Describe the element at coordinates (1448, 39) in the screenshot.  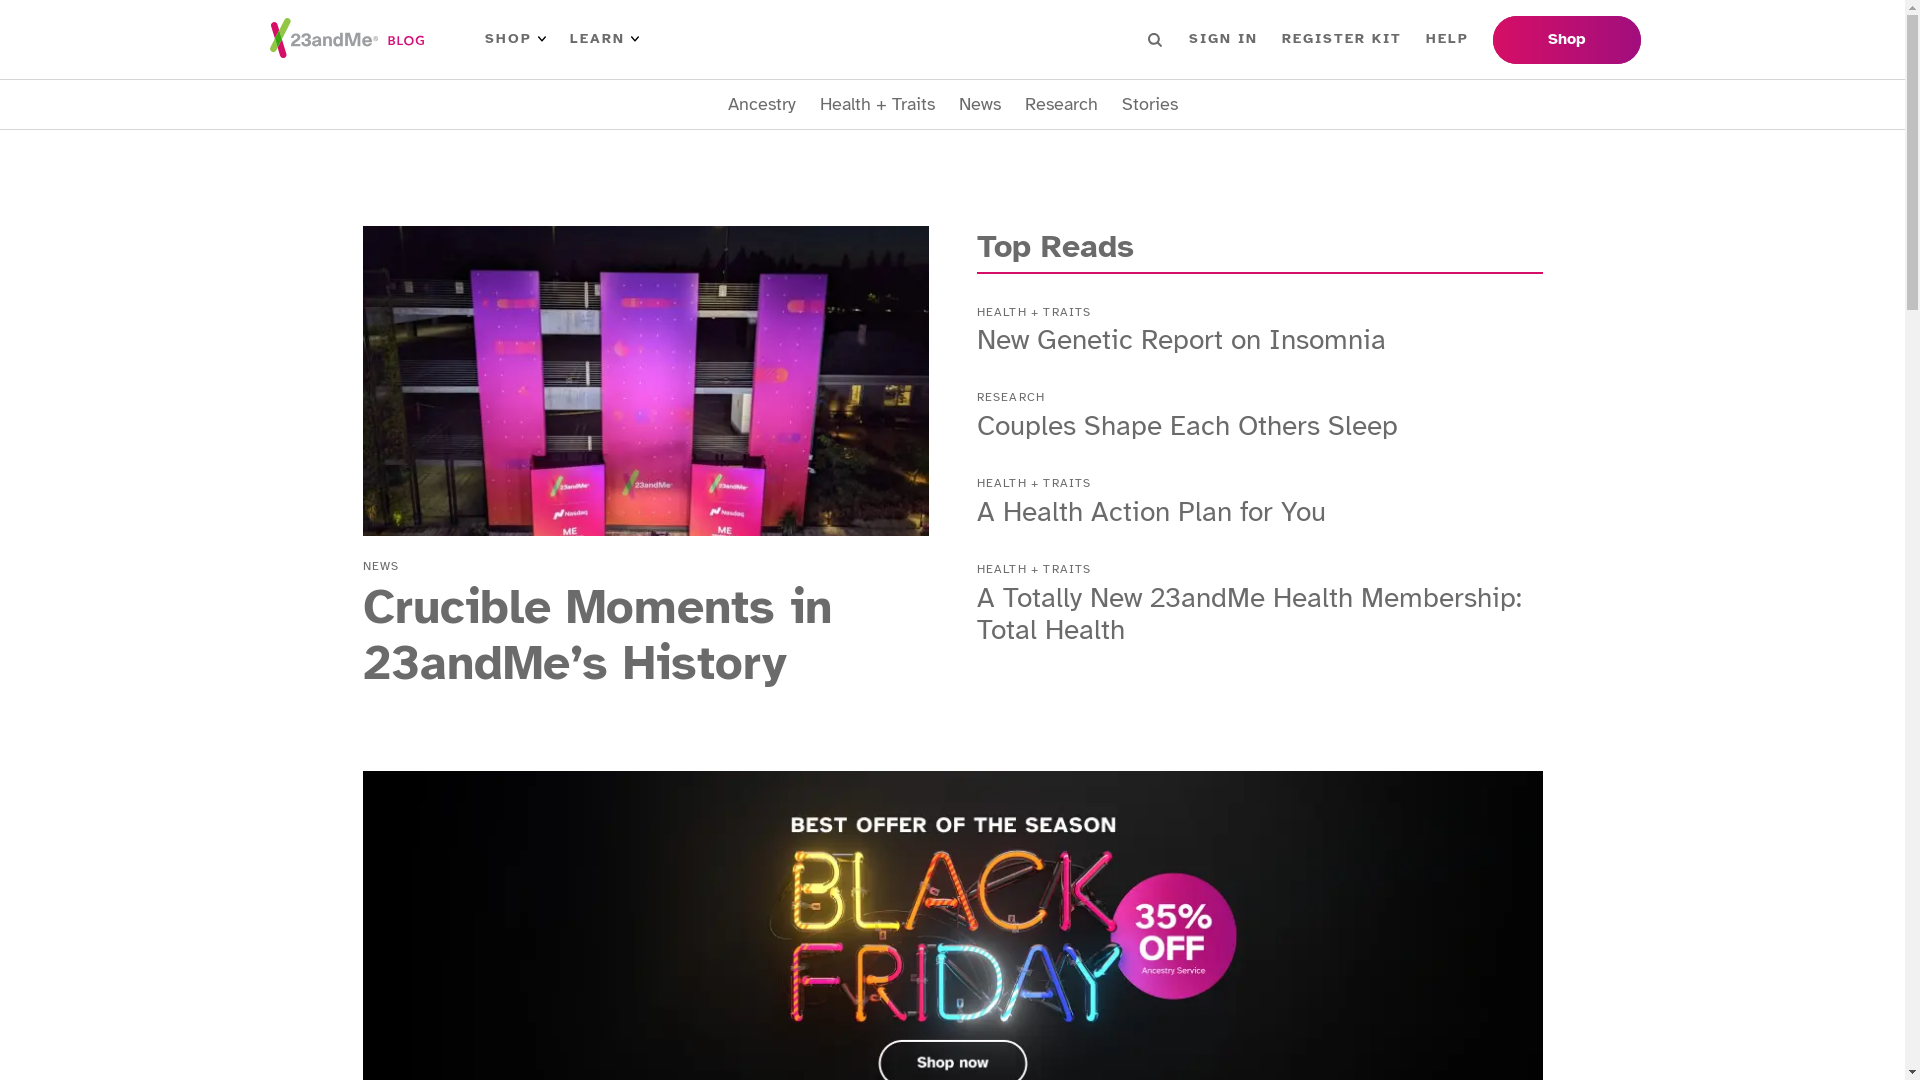
I see `HELP` at that location.